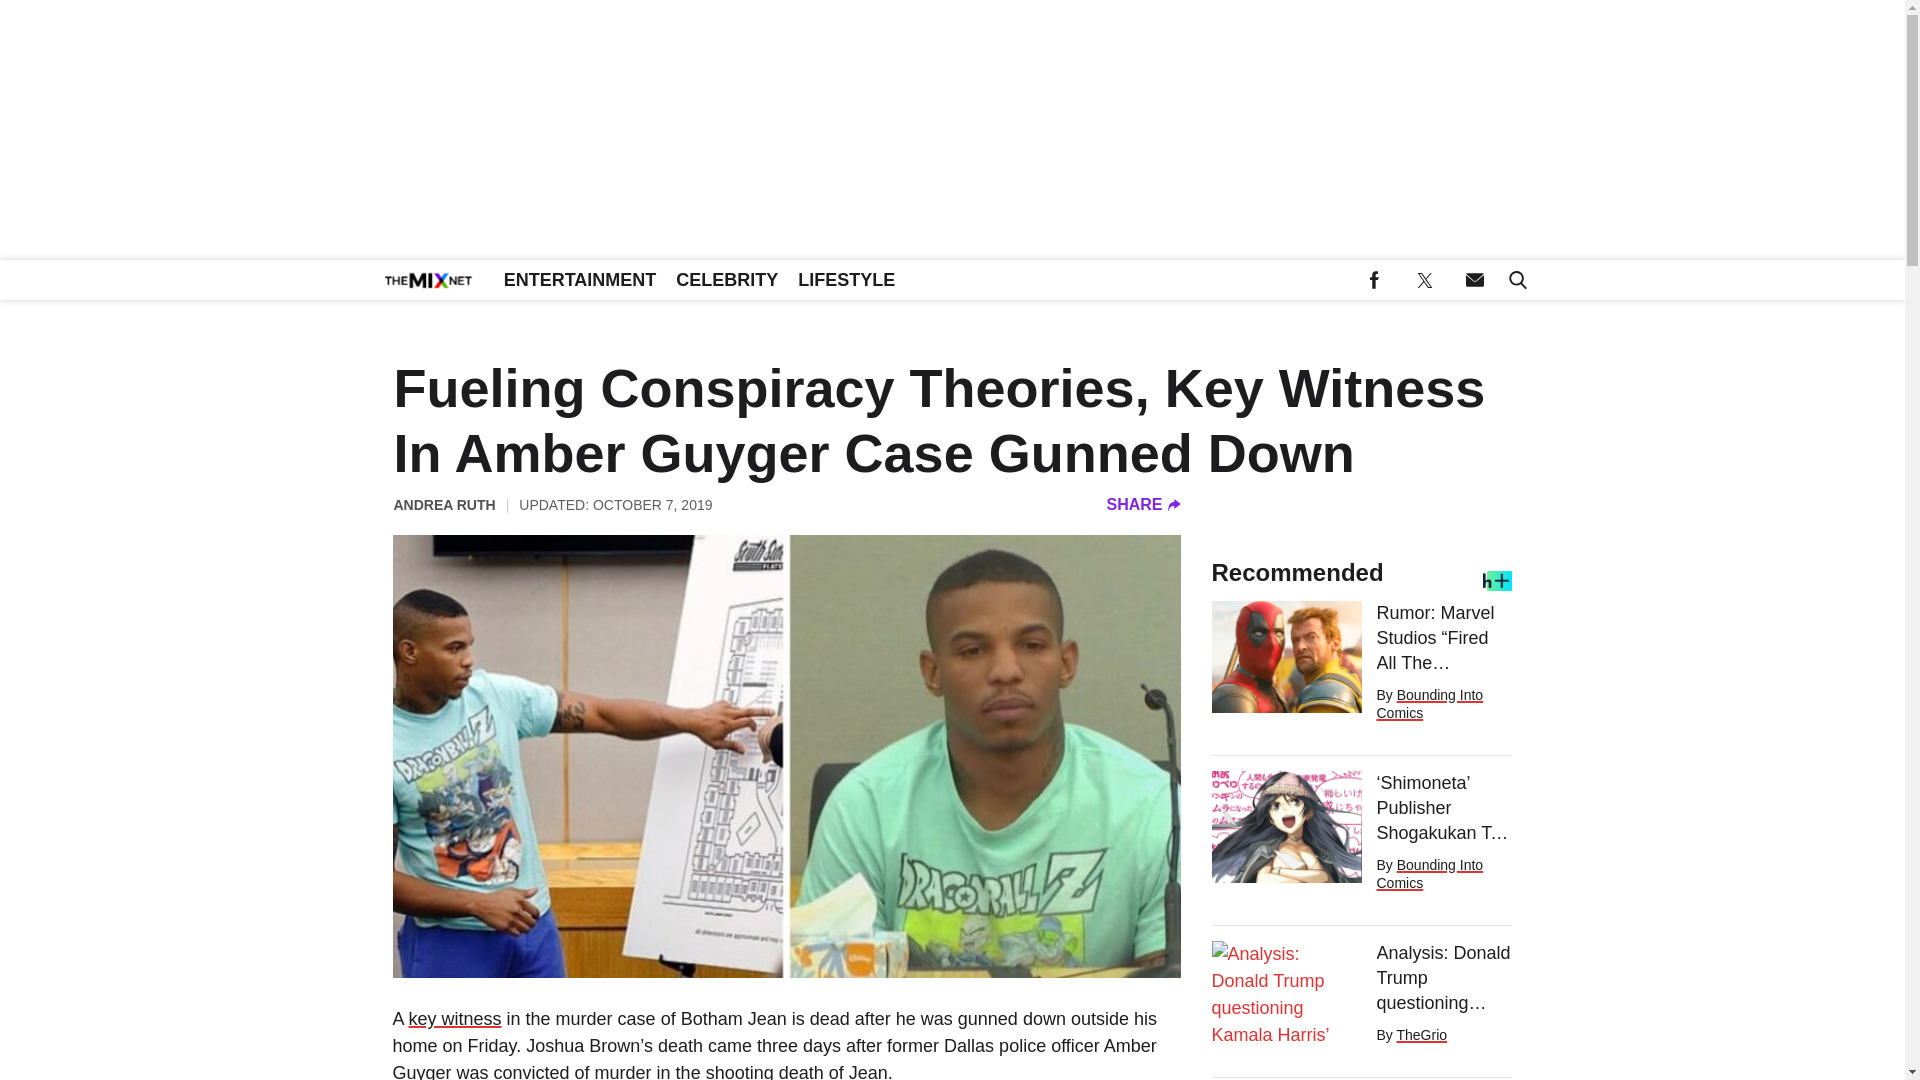 This screenshot has width=1920, height=1080. What do you see at coordinates (580, 280) in the screenshot?
I see `ENTERTAINMENT` at bounding box center [580, 280].